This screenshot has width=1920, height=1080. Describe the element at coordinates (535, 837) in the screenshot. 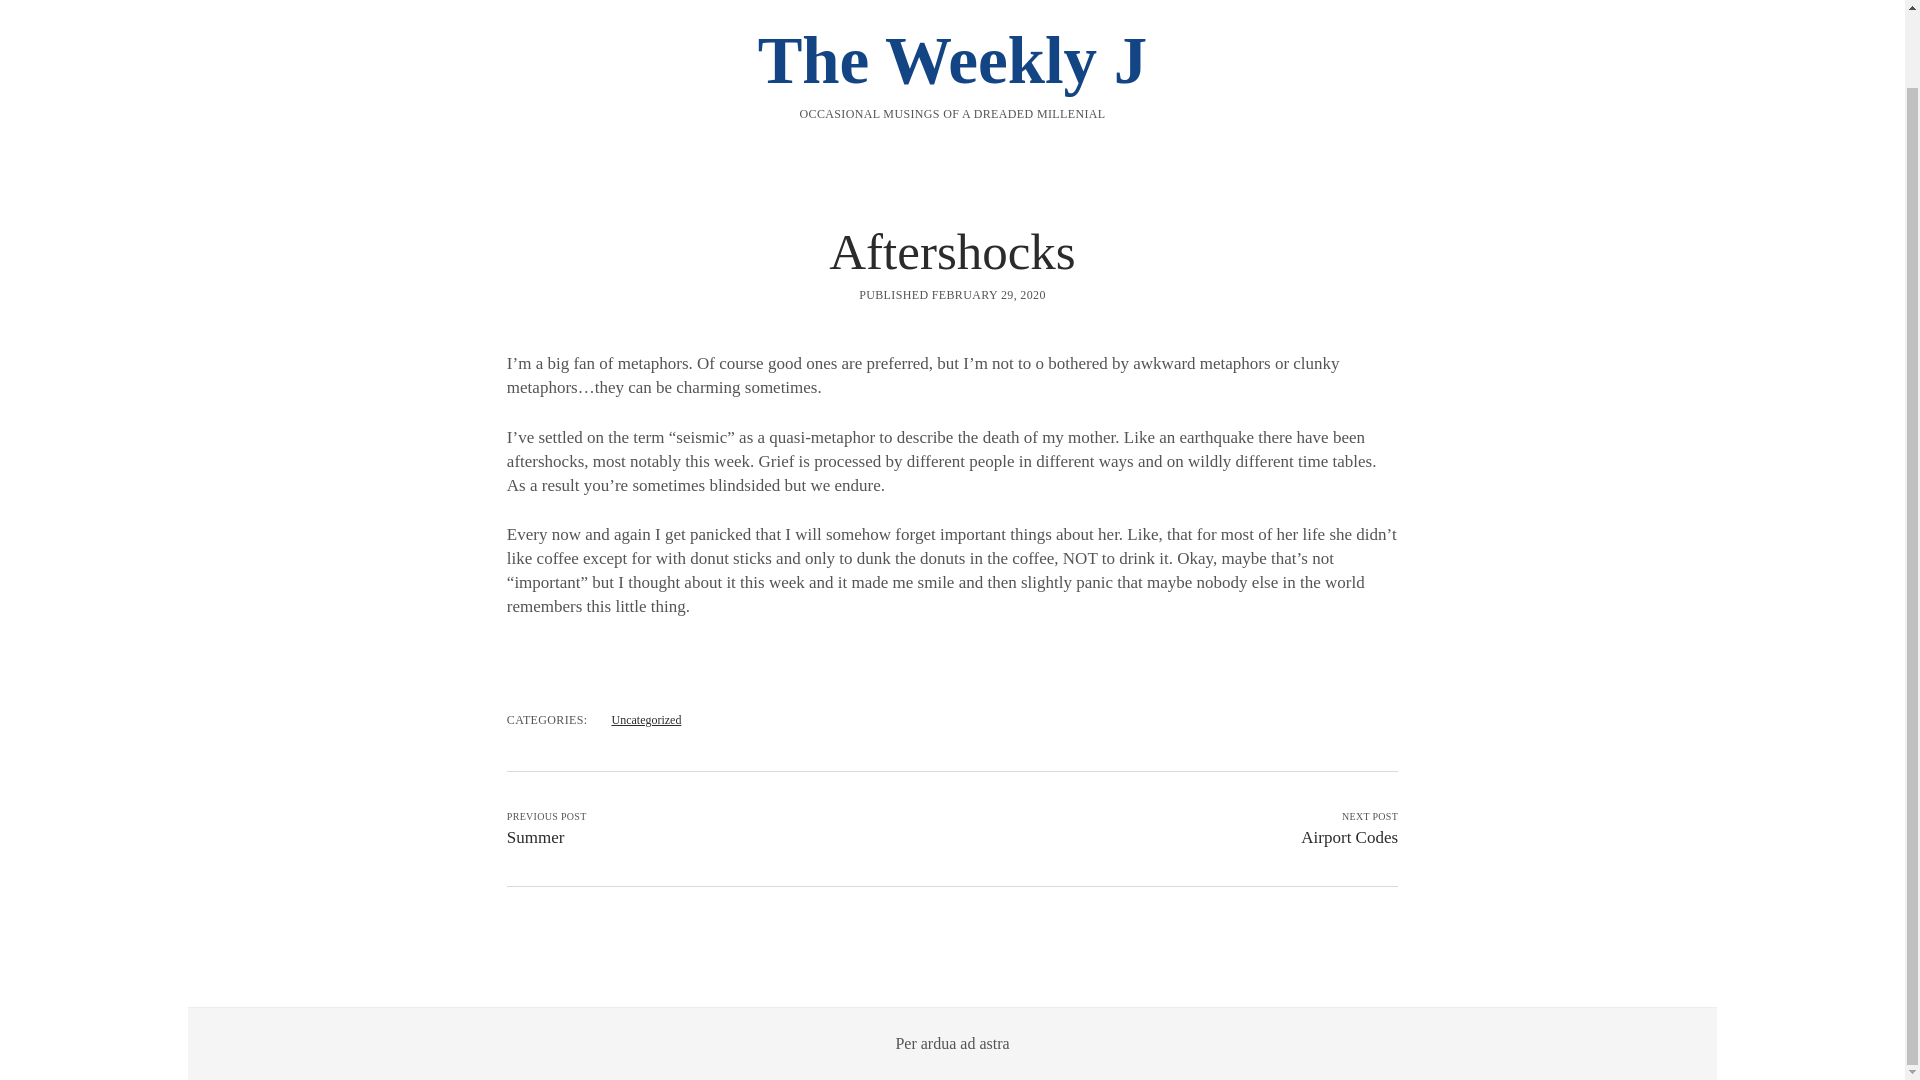

I see `Summer` at that location.